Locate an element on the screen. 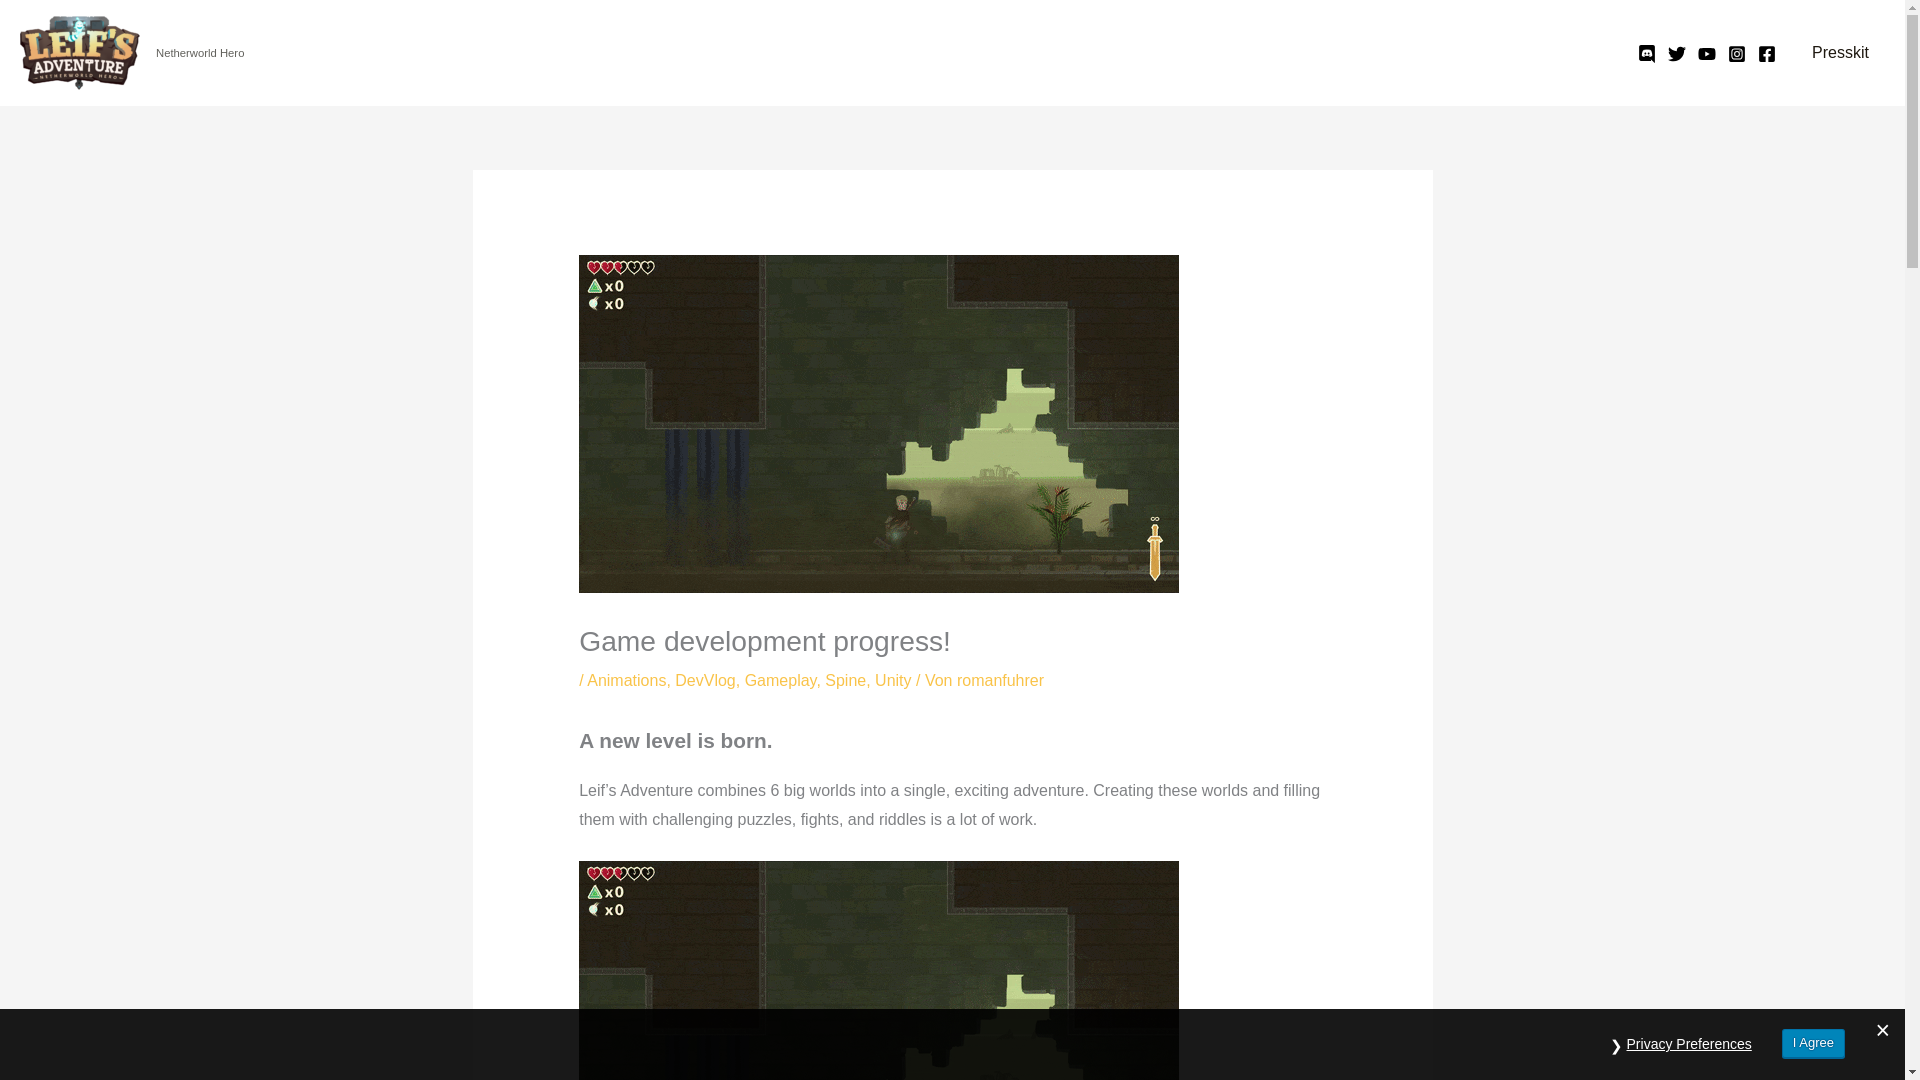 This screenshot has width=1920, height=1080. Privacy Preferences is located at coordinates (1689, 1044).